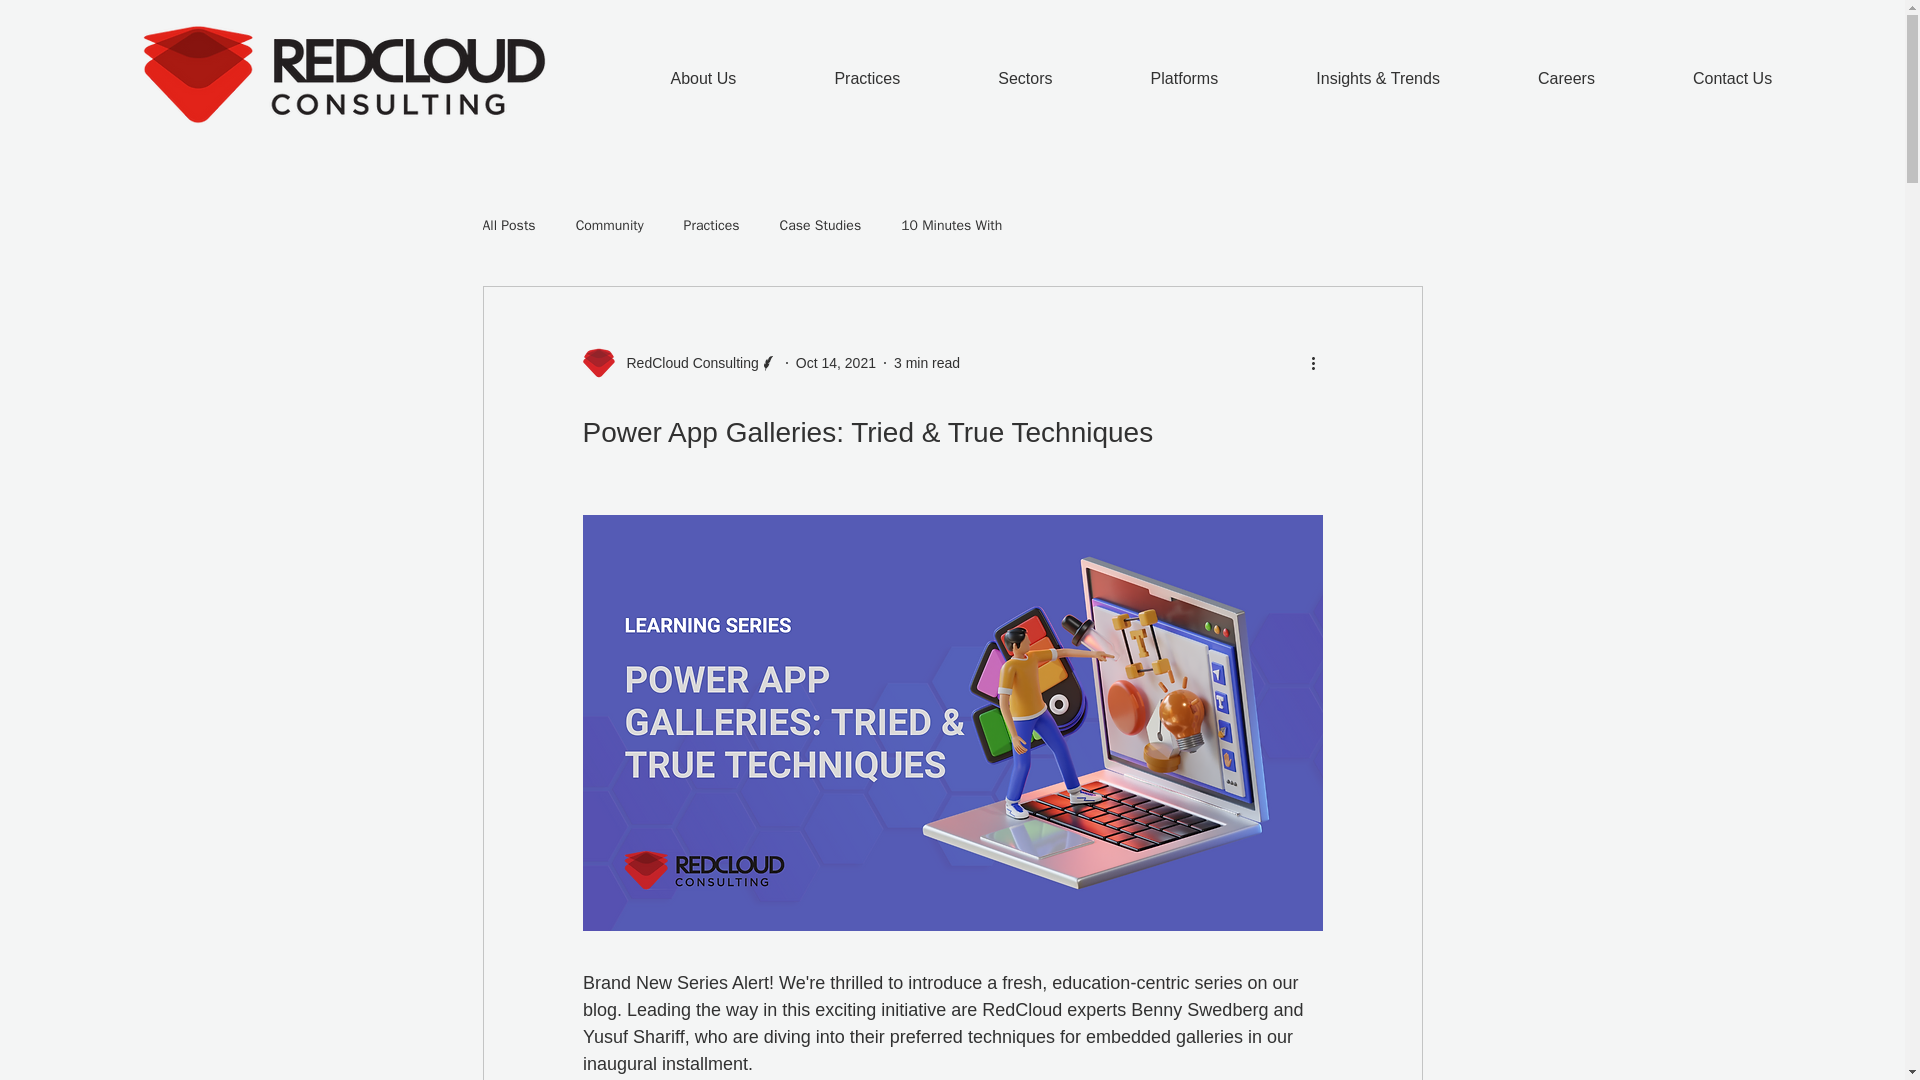 The width and height of the screenshot is (1920, 1080). I want to click on RedCloud Consulting, so click(686, 363).